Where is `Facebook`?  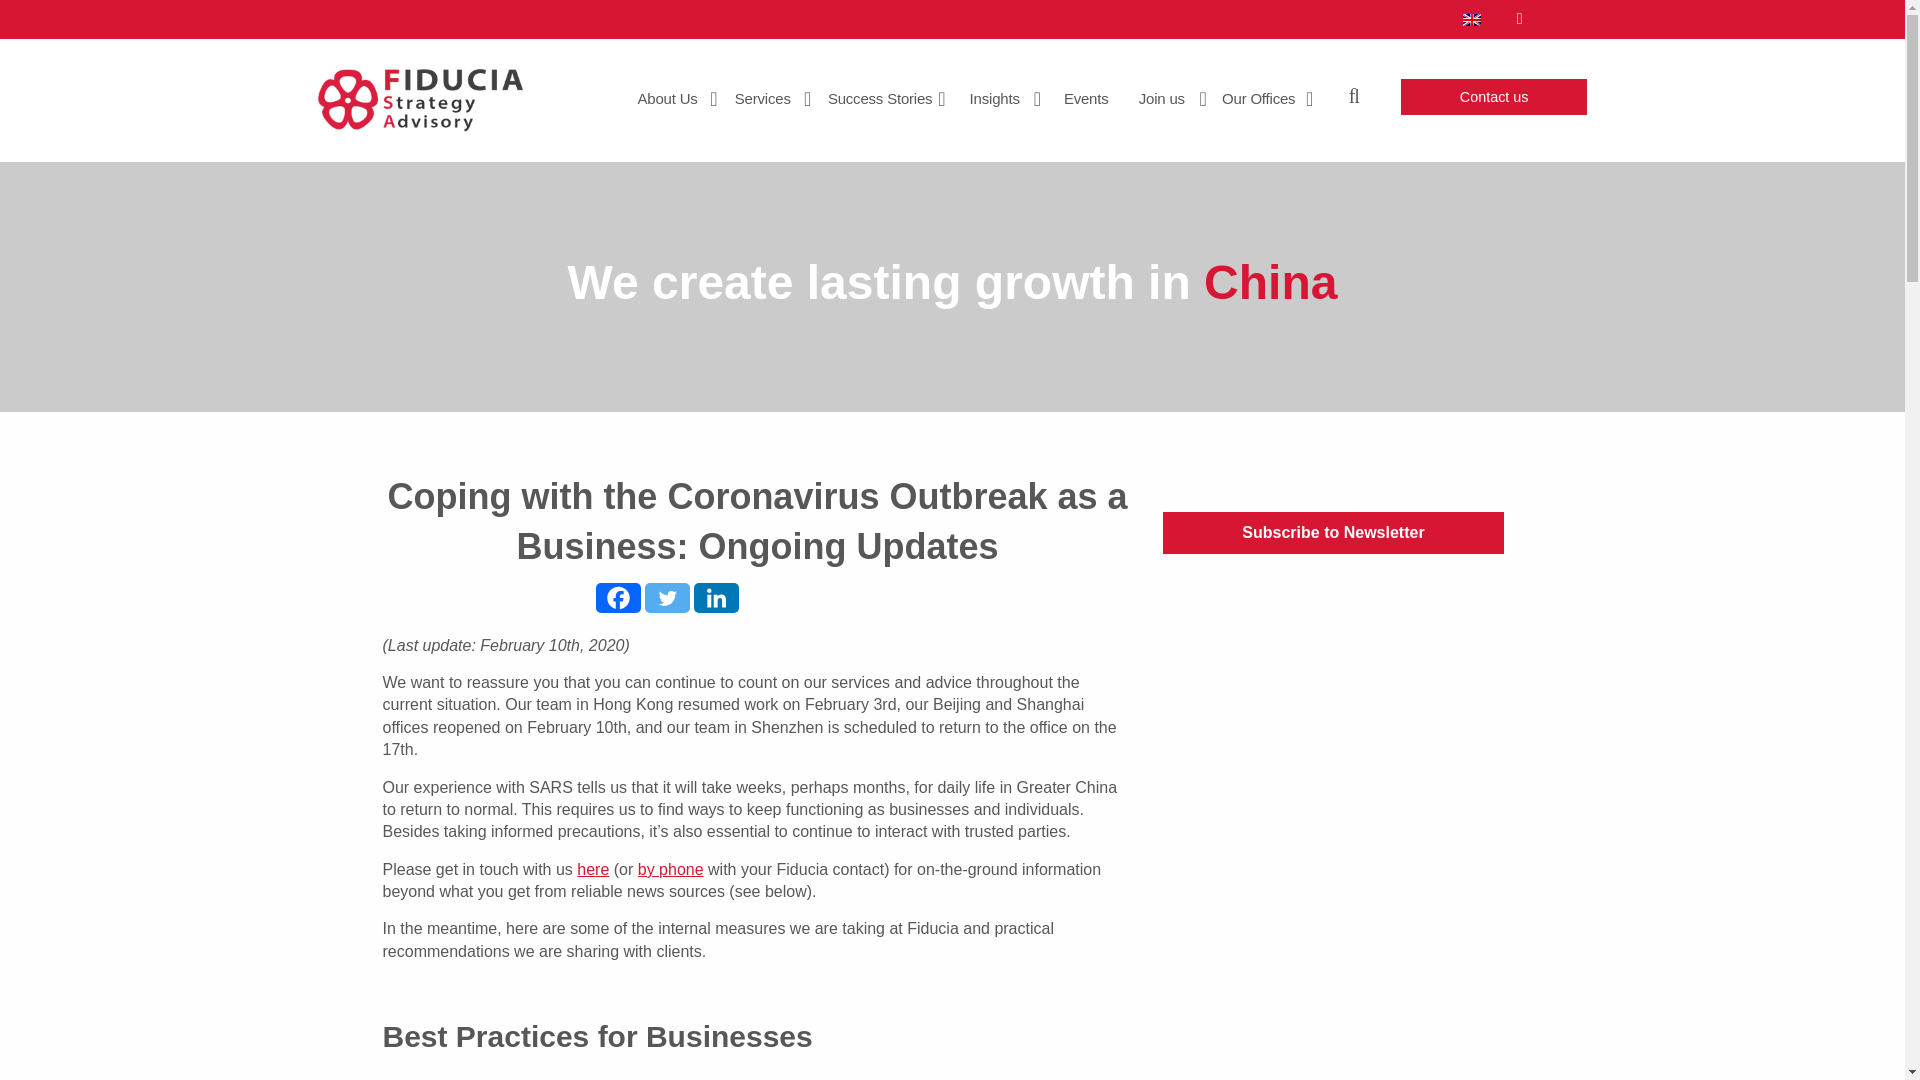
Facebook is located at coordinates (618, 598).